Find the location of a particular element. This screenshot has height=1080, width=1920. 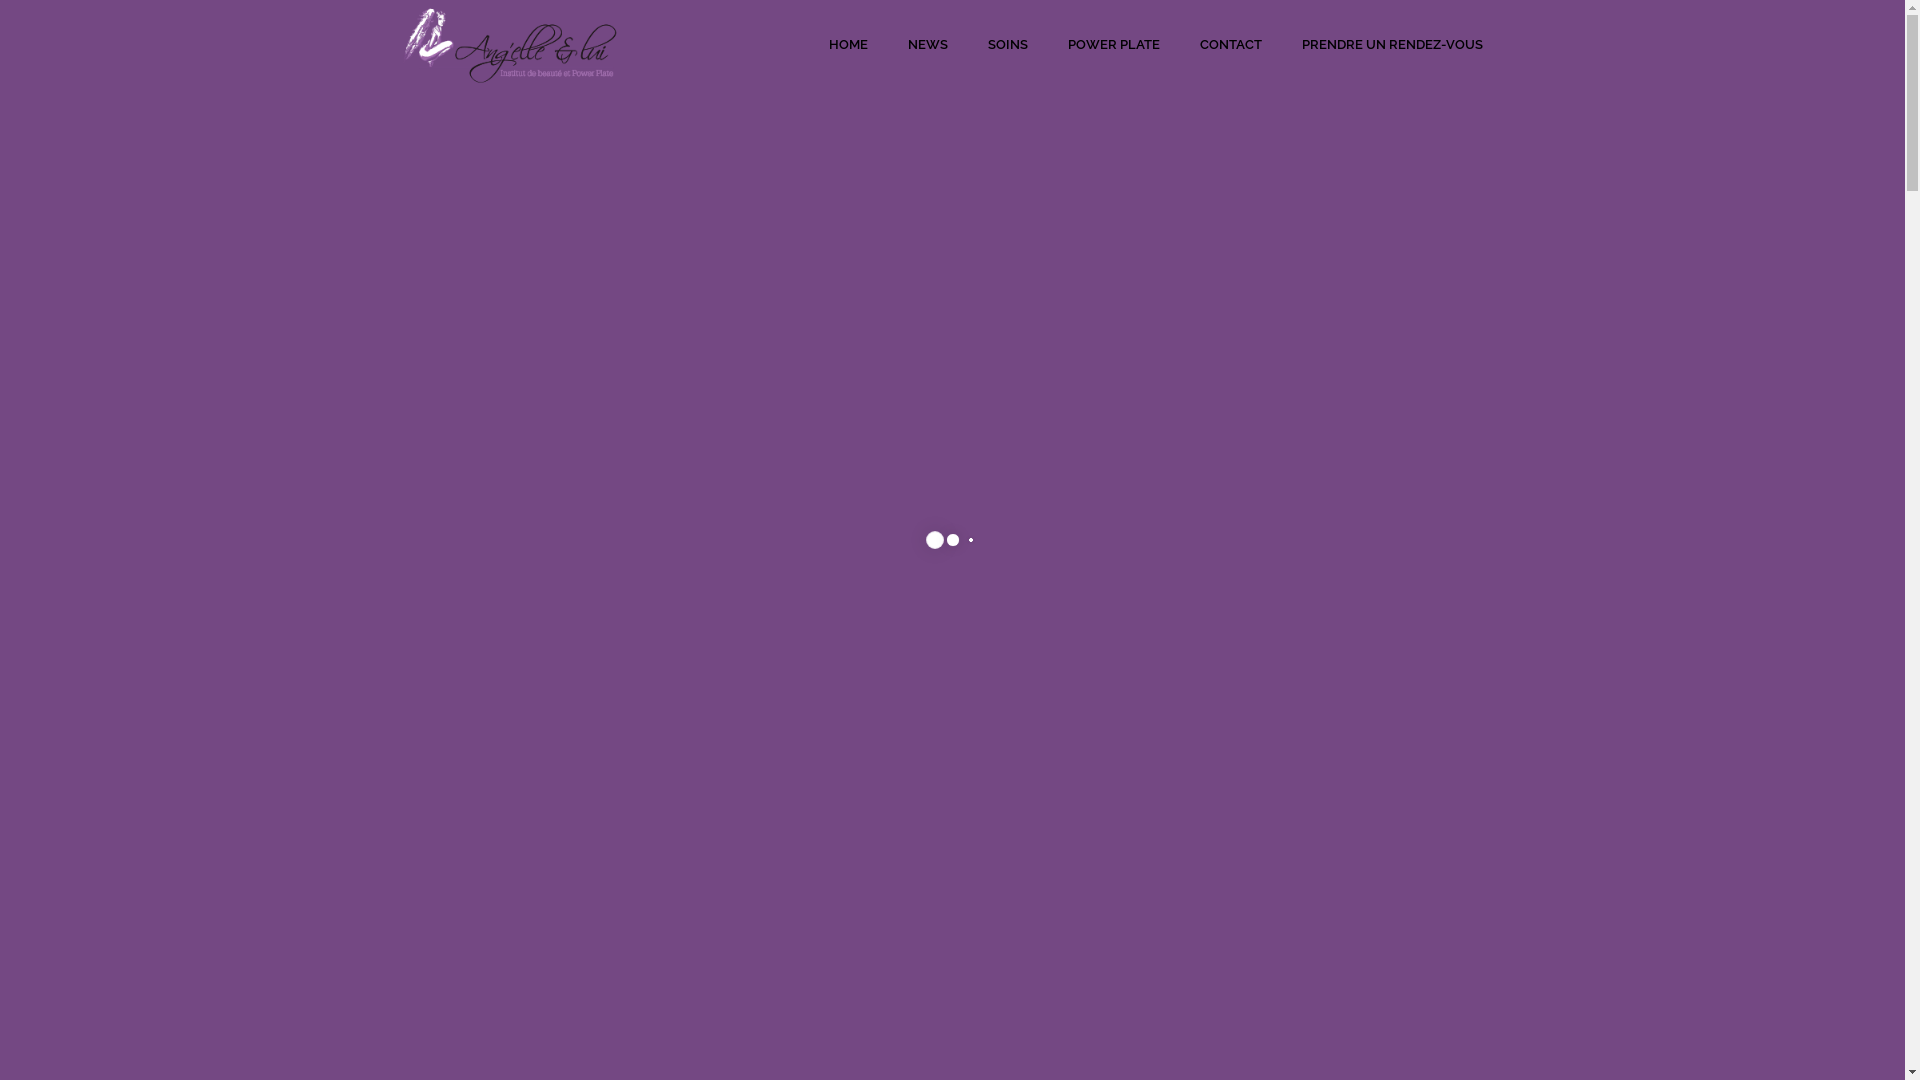

HOME is located at coordinates (848, 45).